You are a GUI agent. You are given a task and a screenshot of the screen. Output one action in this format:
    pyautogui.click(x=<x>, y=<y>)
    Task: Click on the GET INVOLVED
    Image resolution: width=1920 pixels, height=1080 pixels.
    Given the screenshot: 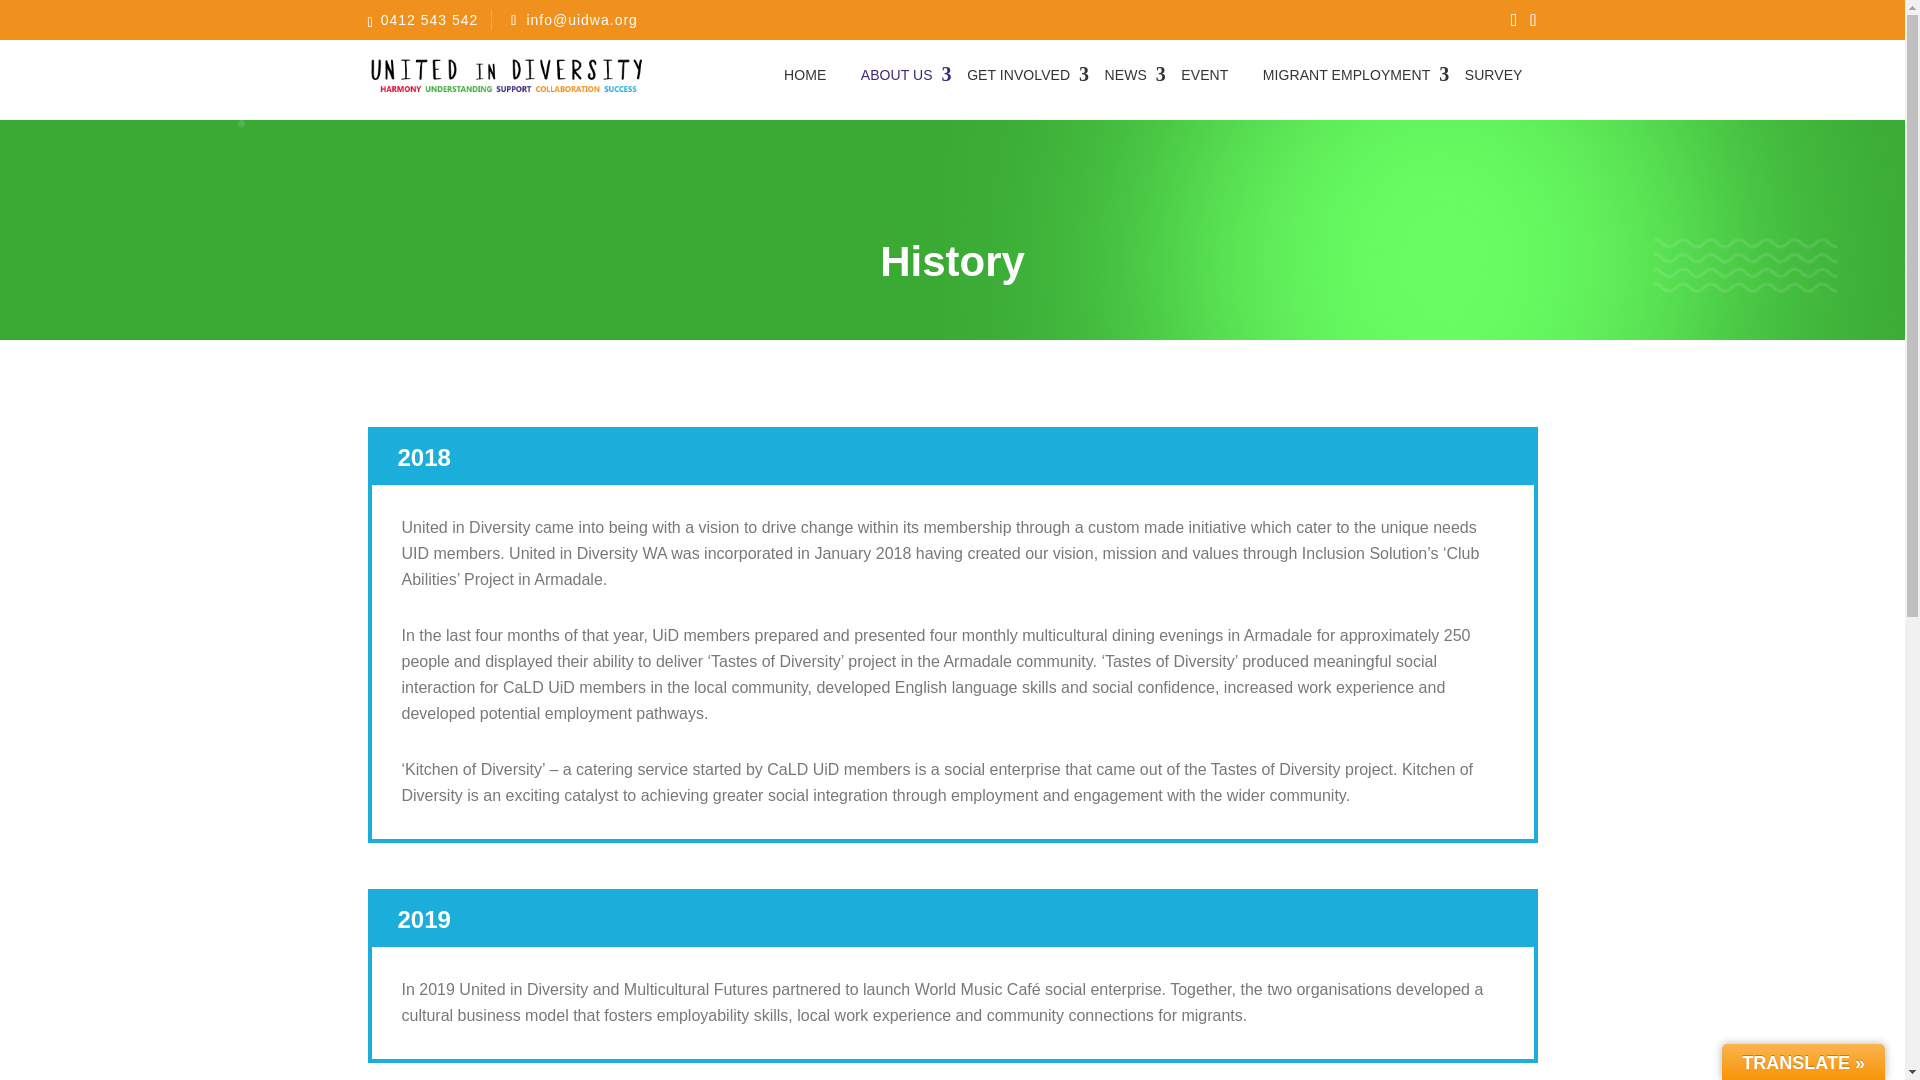 What is the action you would take?
    pyautogui.click(x=1018, y=74)
    